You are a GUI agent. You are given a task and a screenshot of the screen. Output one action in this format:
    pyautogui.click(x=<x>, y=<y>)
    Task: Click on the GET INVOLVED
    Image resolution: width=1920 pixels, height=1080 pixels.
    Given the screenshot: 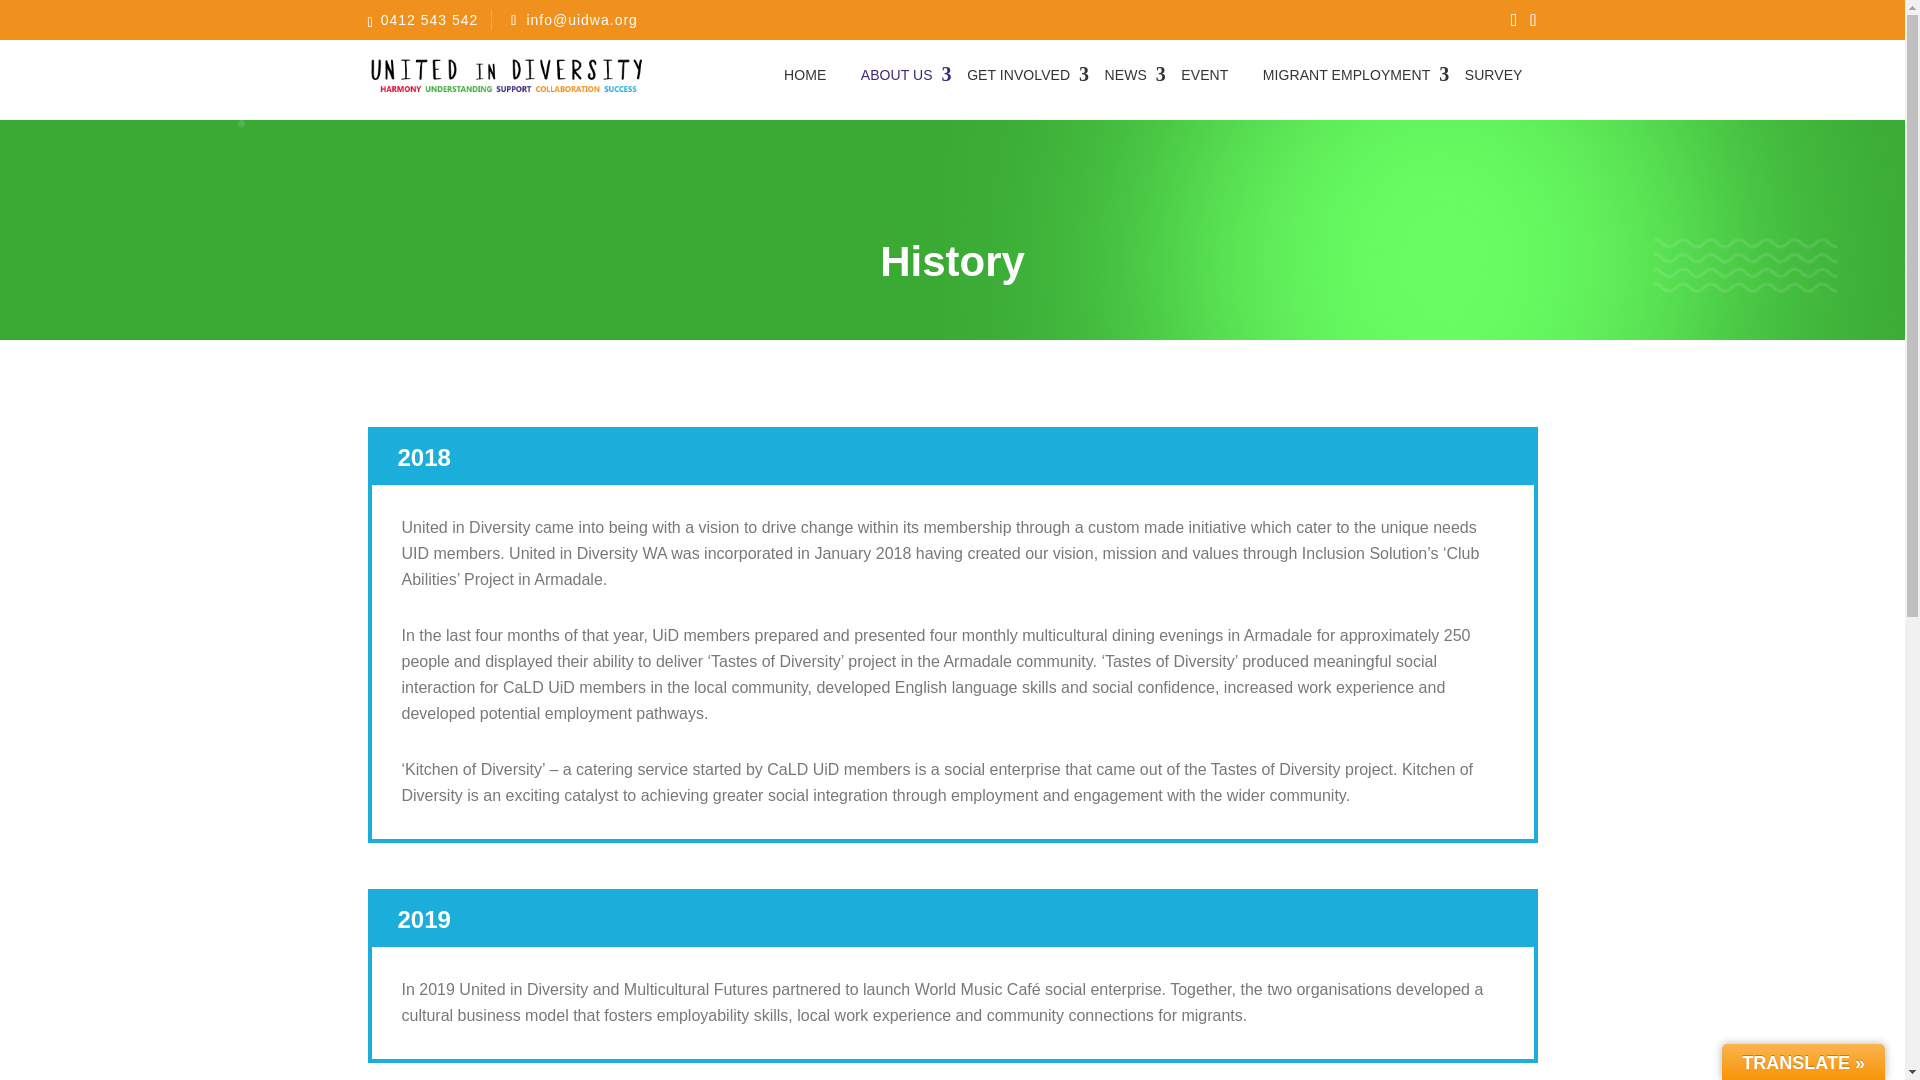 What is the action you would take?
    pyautogui.click(x=1018, y=74)
    